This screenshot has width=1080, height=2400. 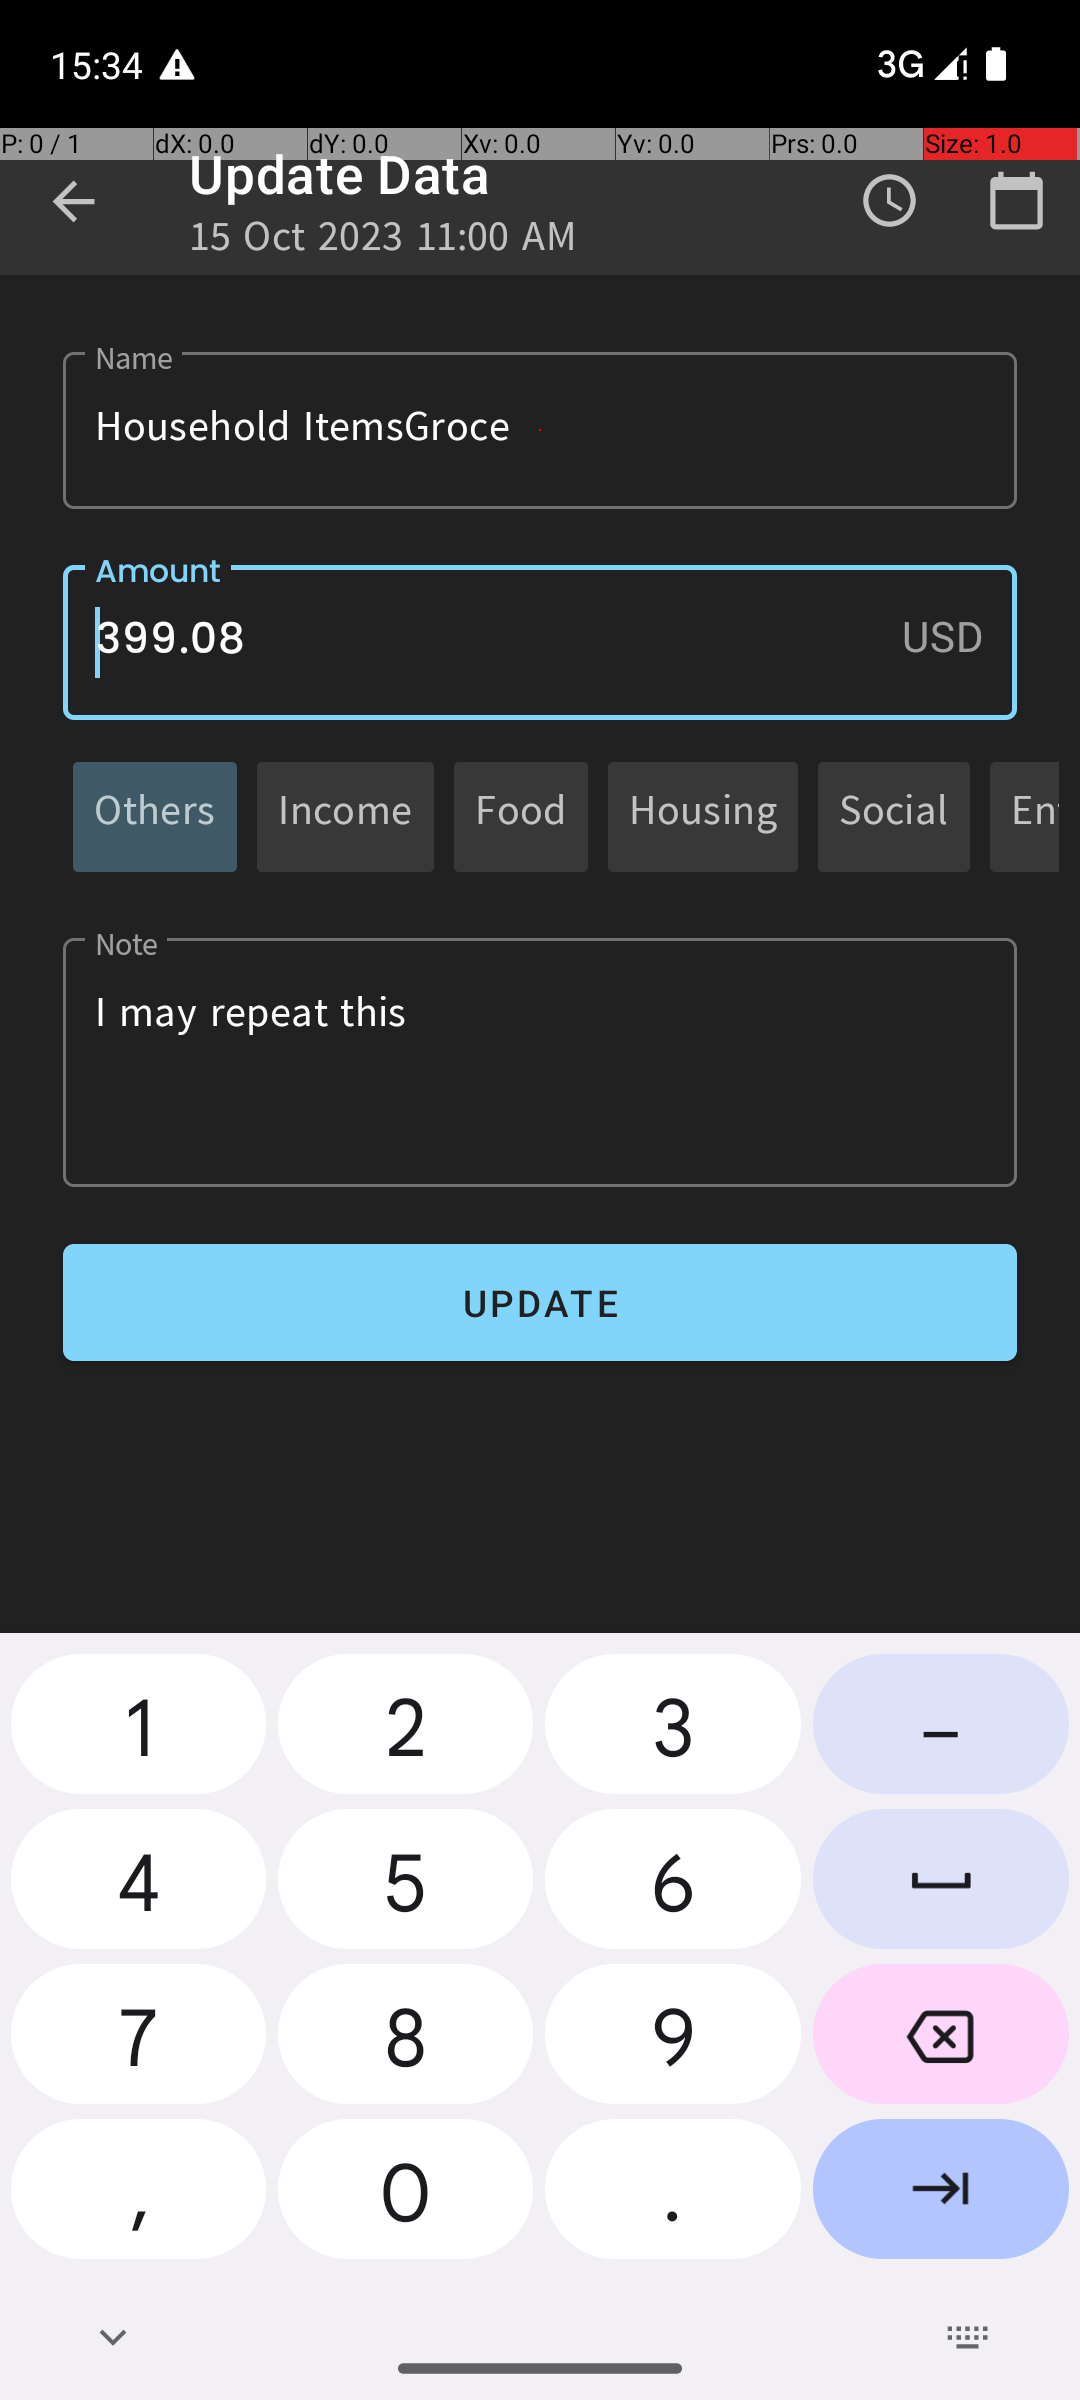 What do you see at coordinates (890, 201) in the screenshot?
I see `Time` at bounding box center [890, 201].